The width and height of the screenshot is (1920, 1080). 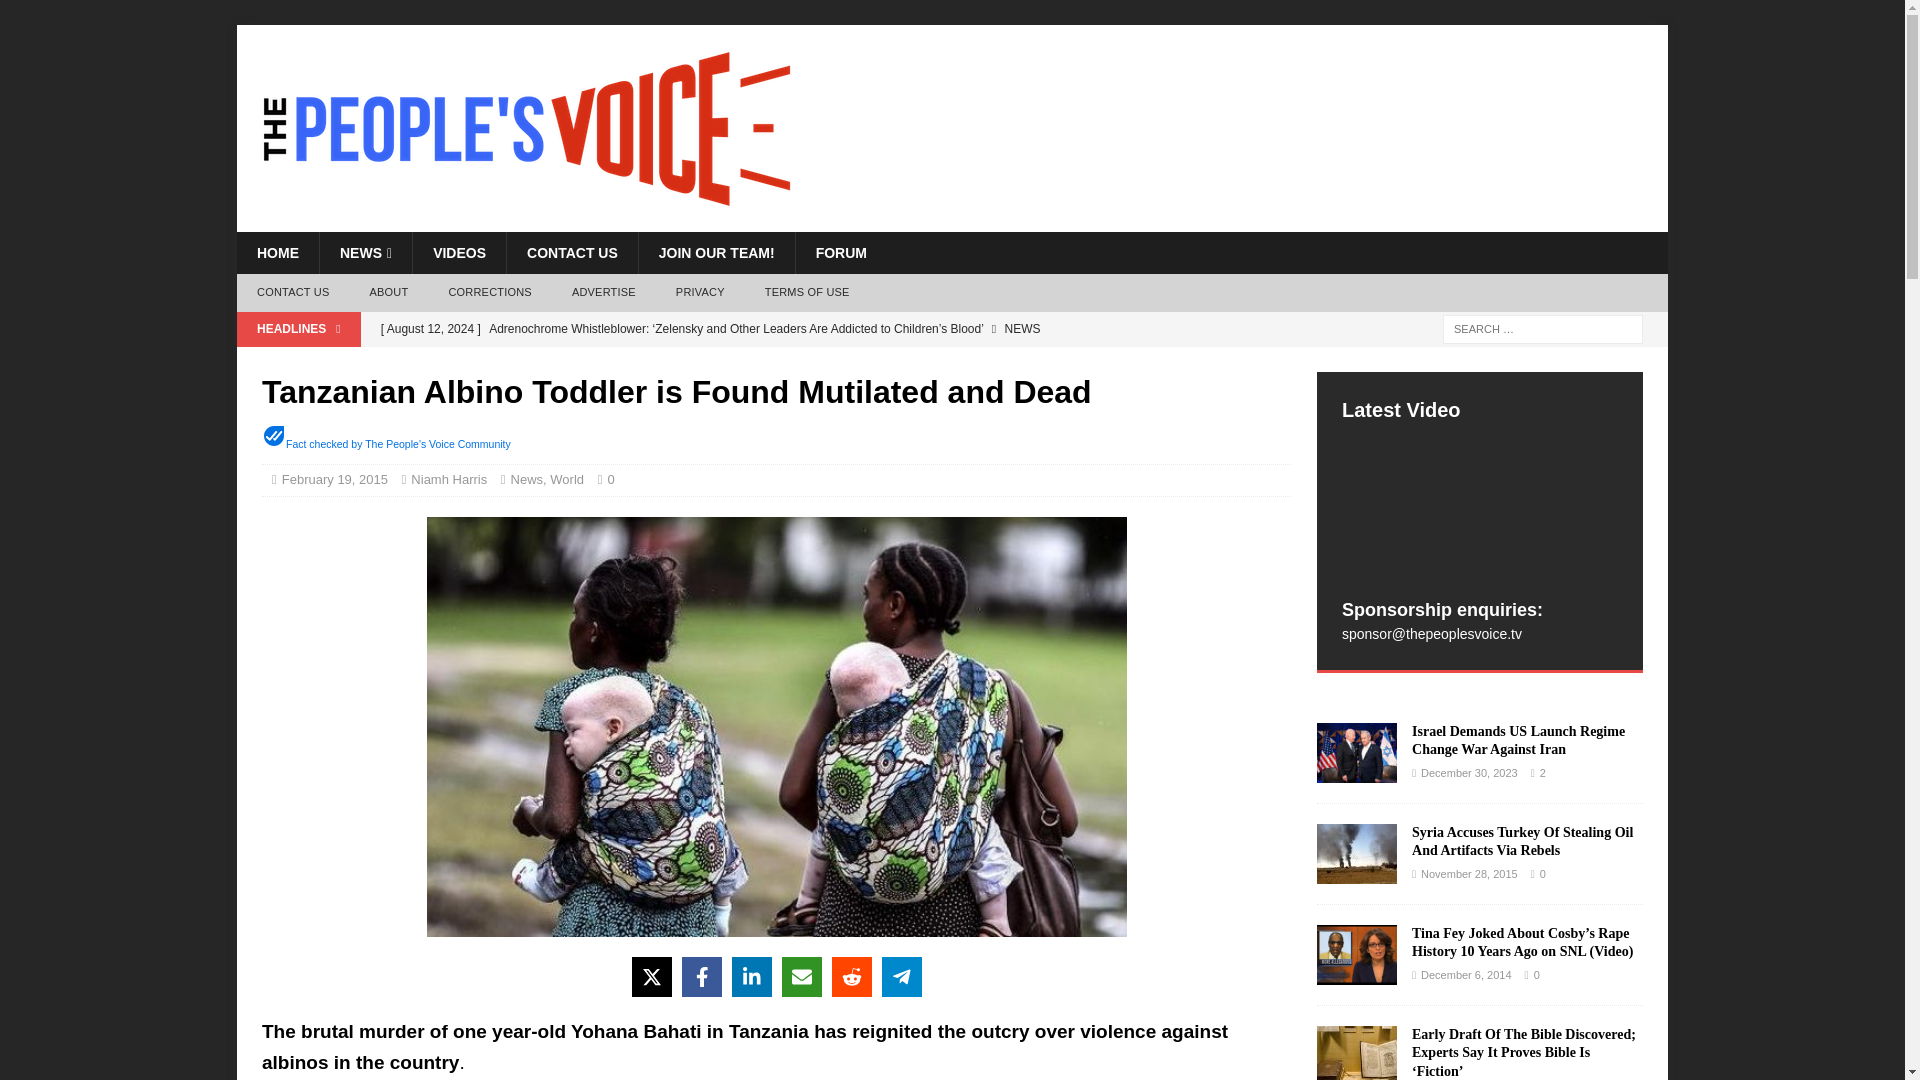 What do you see at coordinates (277, 253) in the screenshot?
I see `HOME` at bounding box center [277, 253].